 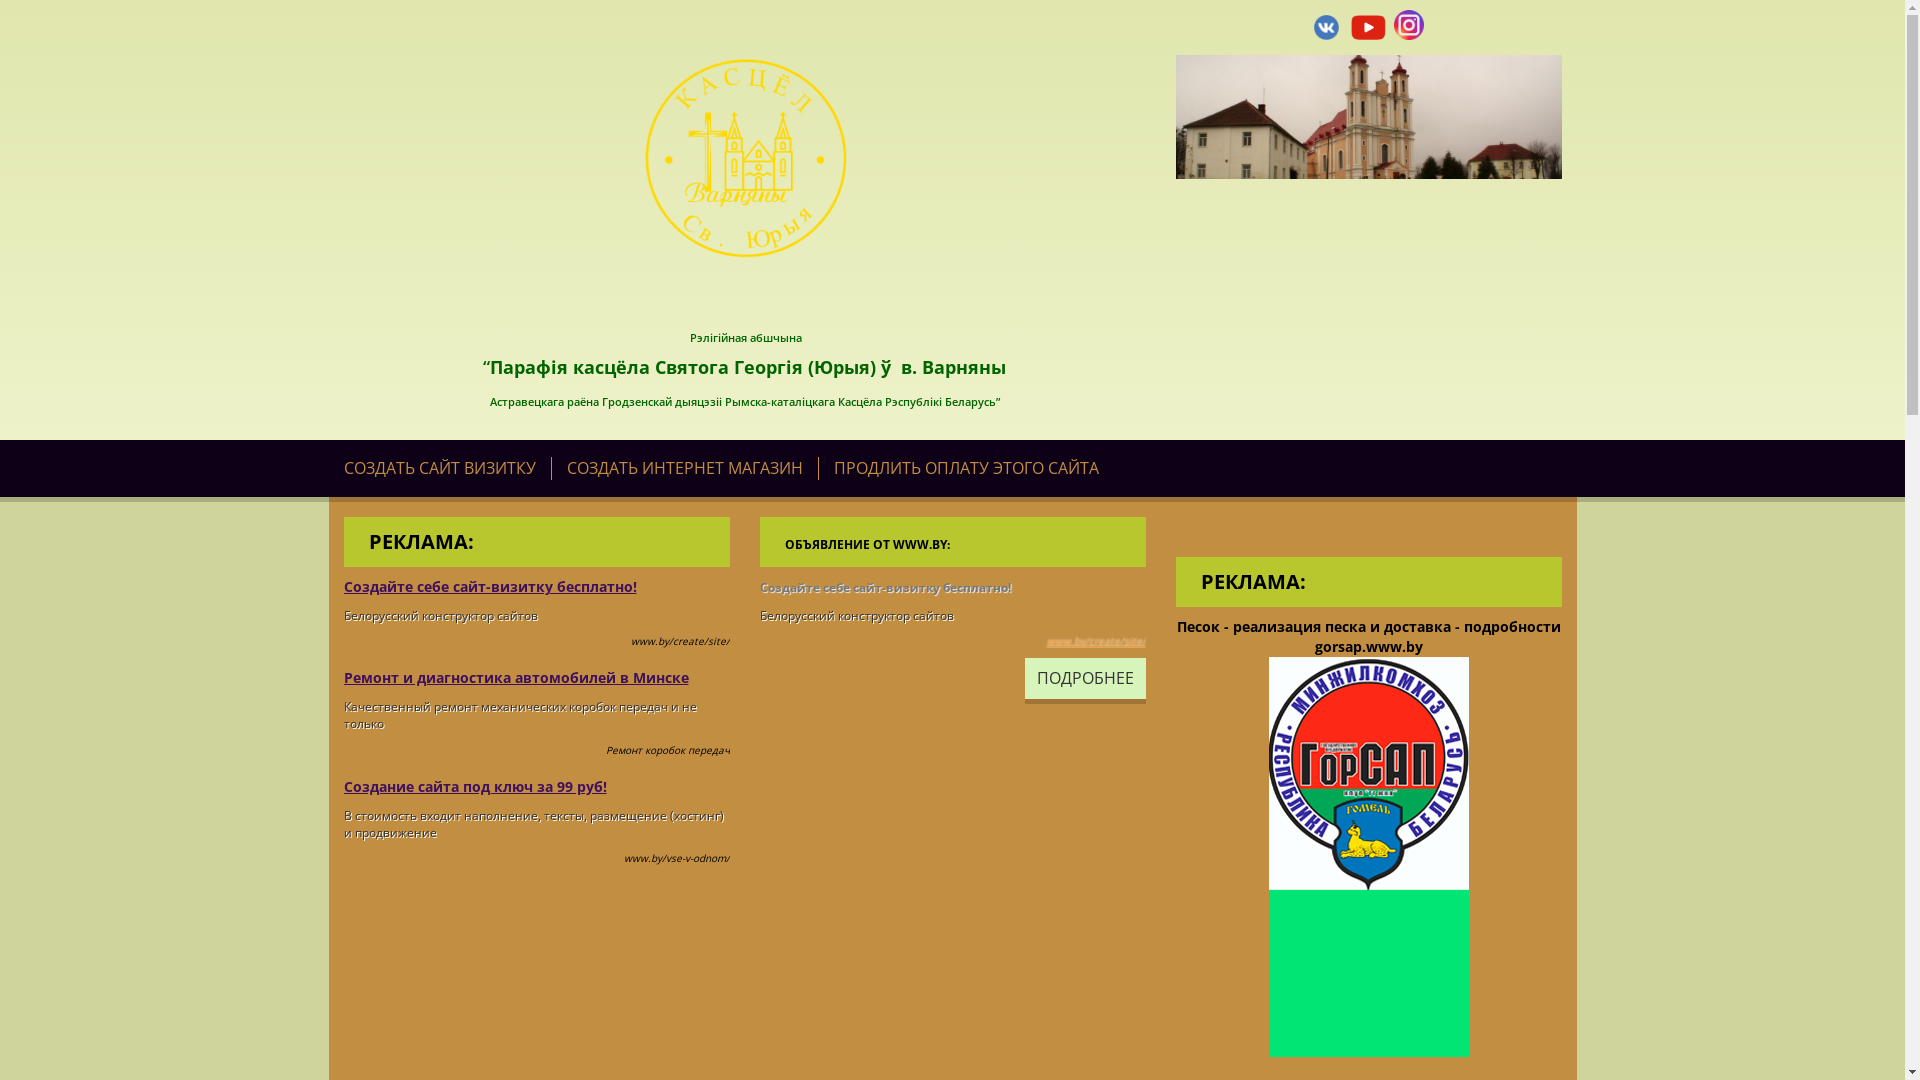 I want to click on www.by/create/site/, so click(x=1096, y=641).